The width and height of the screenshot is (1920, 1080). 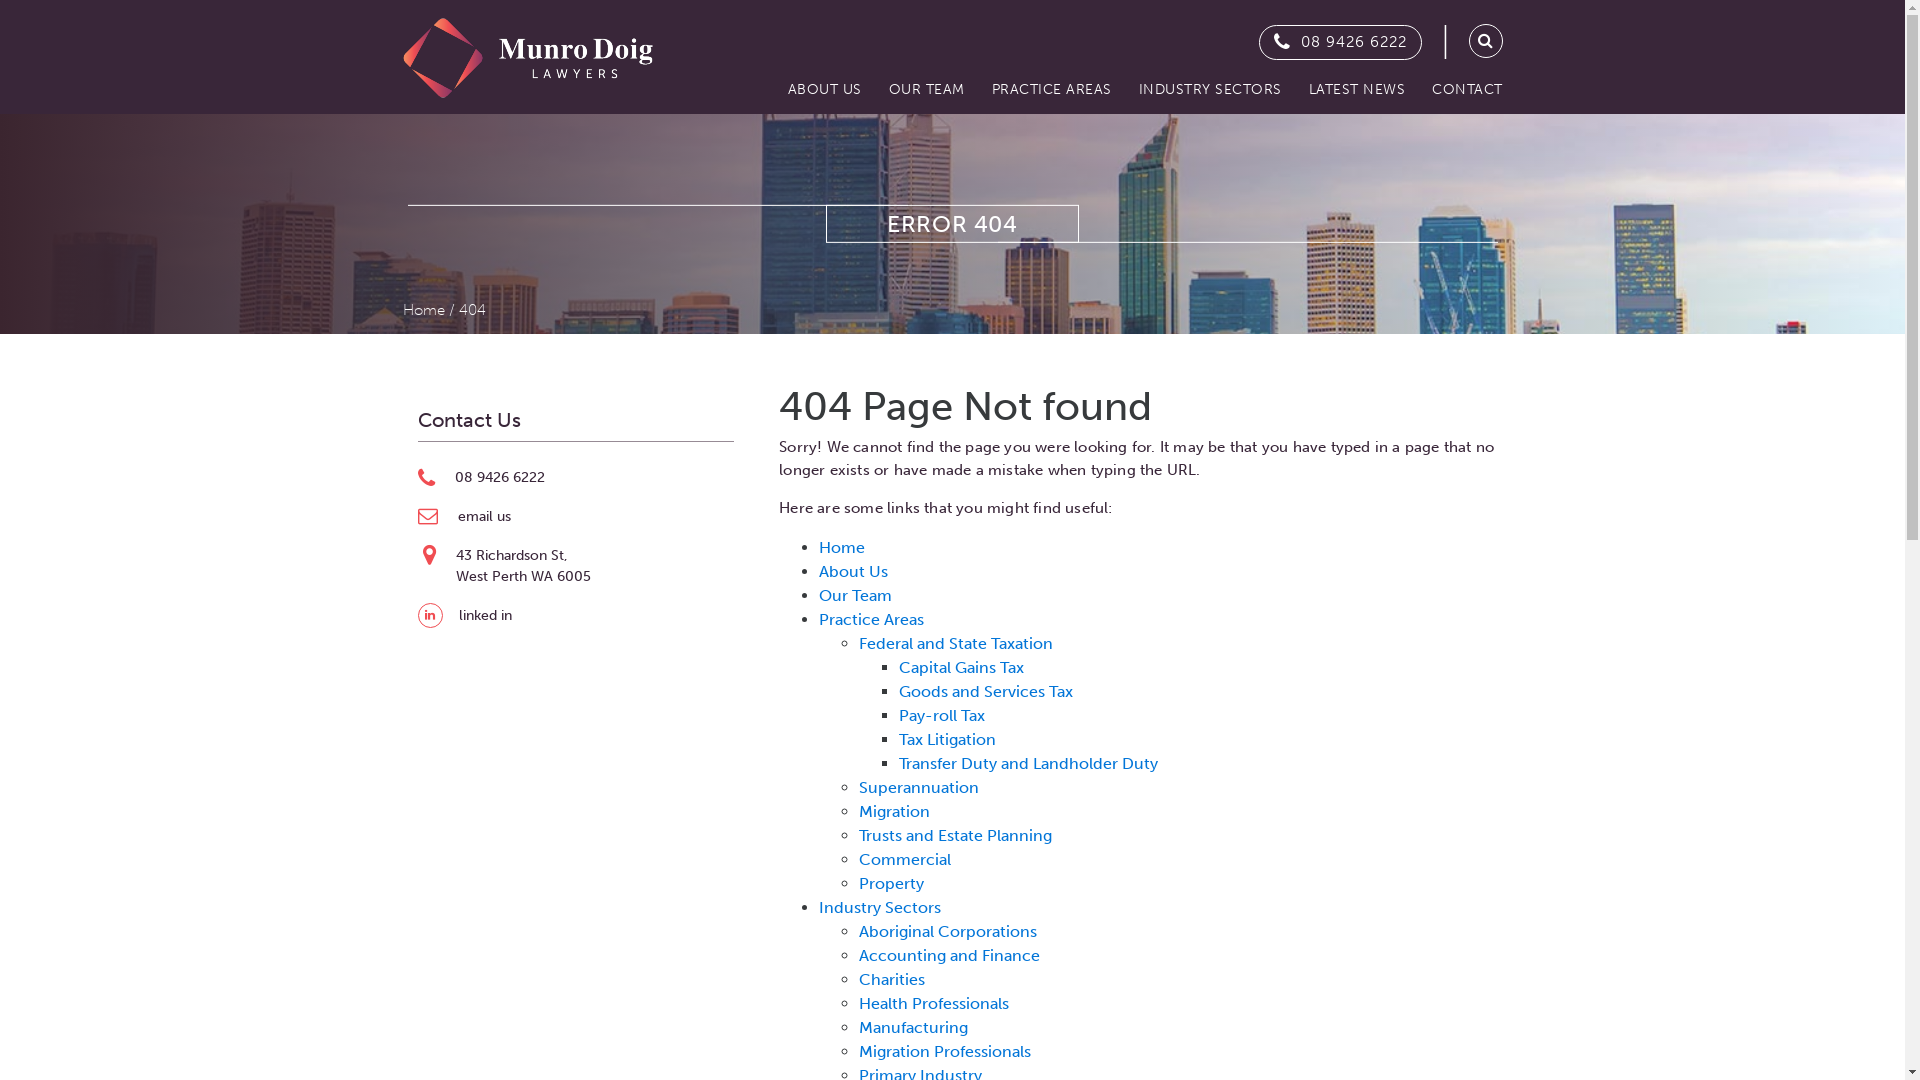 I want to click on Tax Litigation, so click(x=948, y=740).